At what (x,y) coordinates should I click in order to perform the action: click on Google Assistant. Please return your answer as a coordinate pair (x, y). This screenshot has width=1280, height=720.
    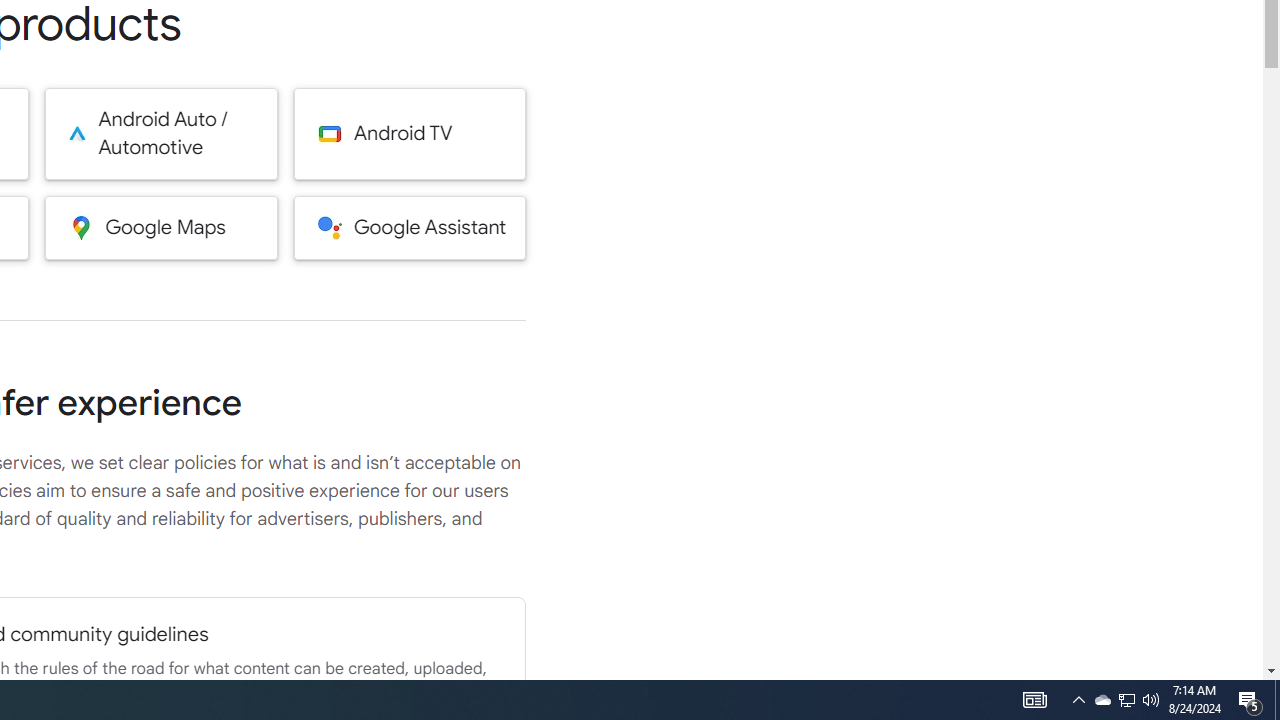
    Looking at the image, I should click on (410, 227).